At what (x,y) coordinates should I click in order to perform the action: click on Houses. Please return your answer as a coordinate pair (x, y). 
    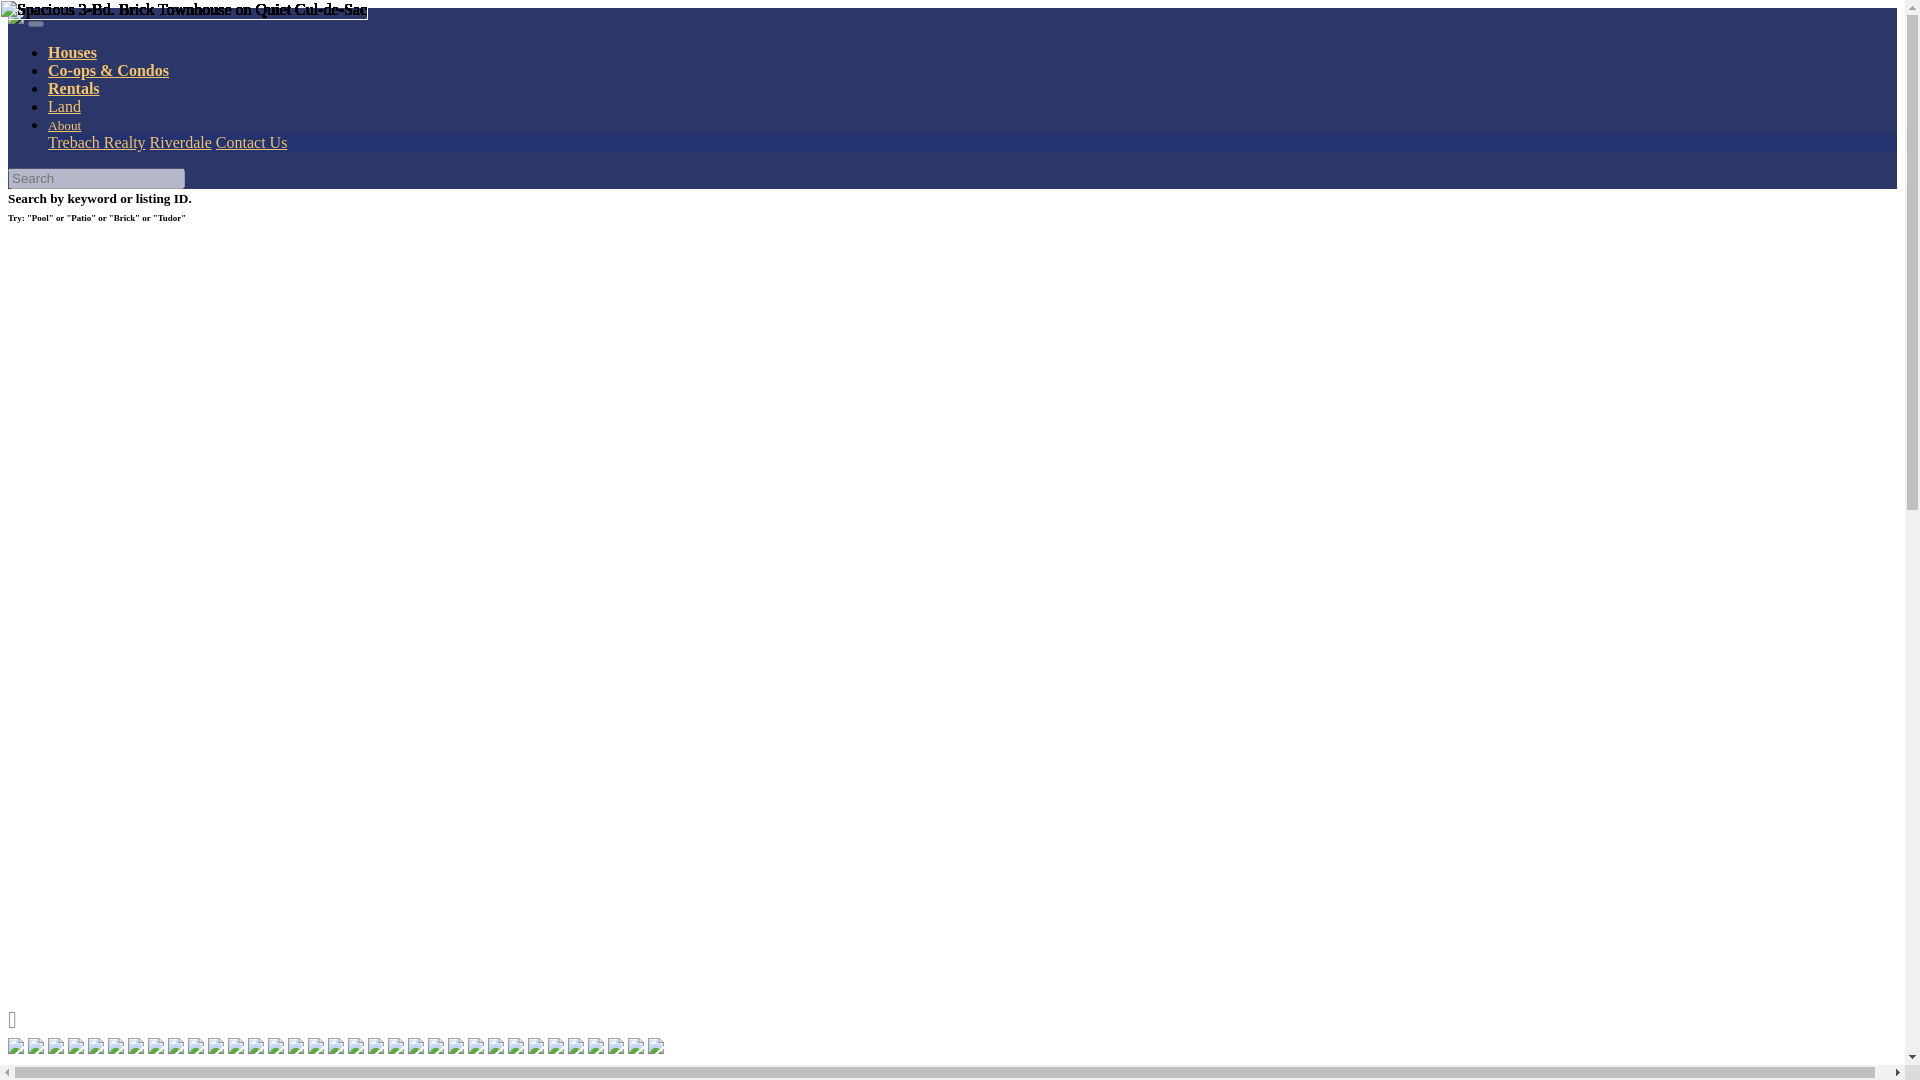
    Looking at the image, I should click on (72, 52).